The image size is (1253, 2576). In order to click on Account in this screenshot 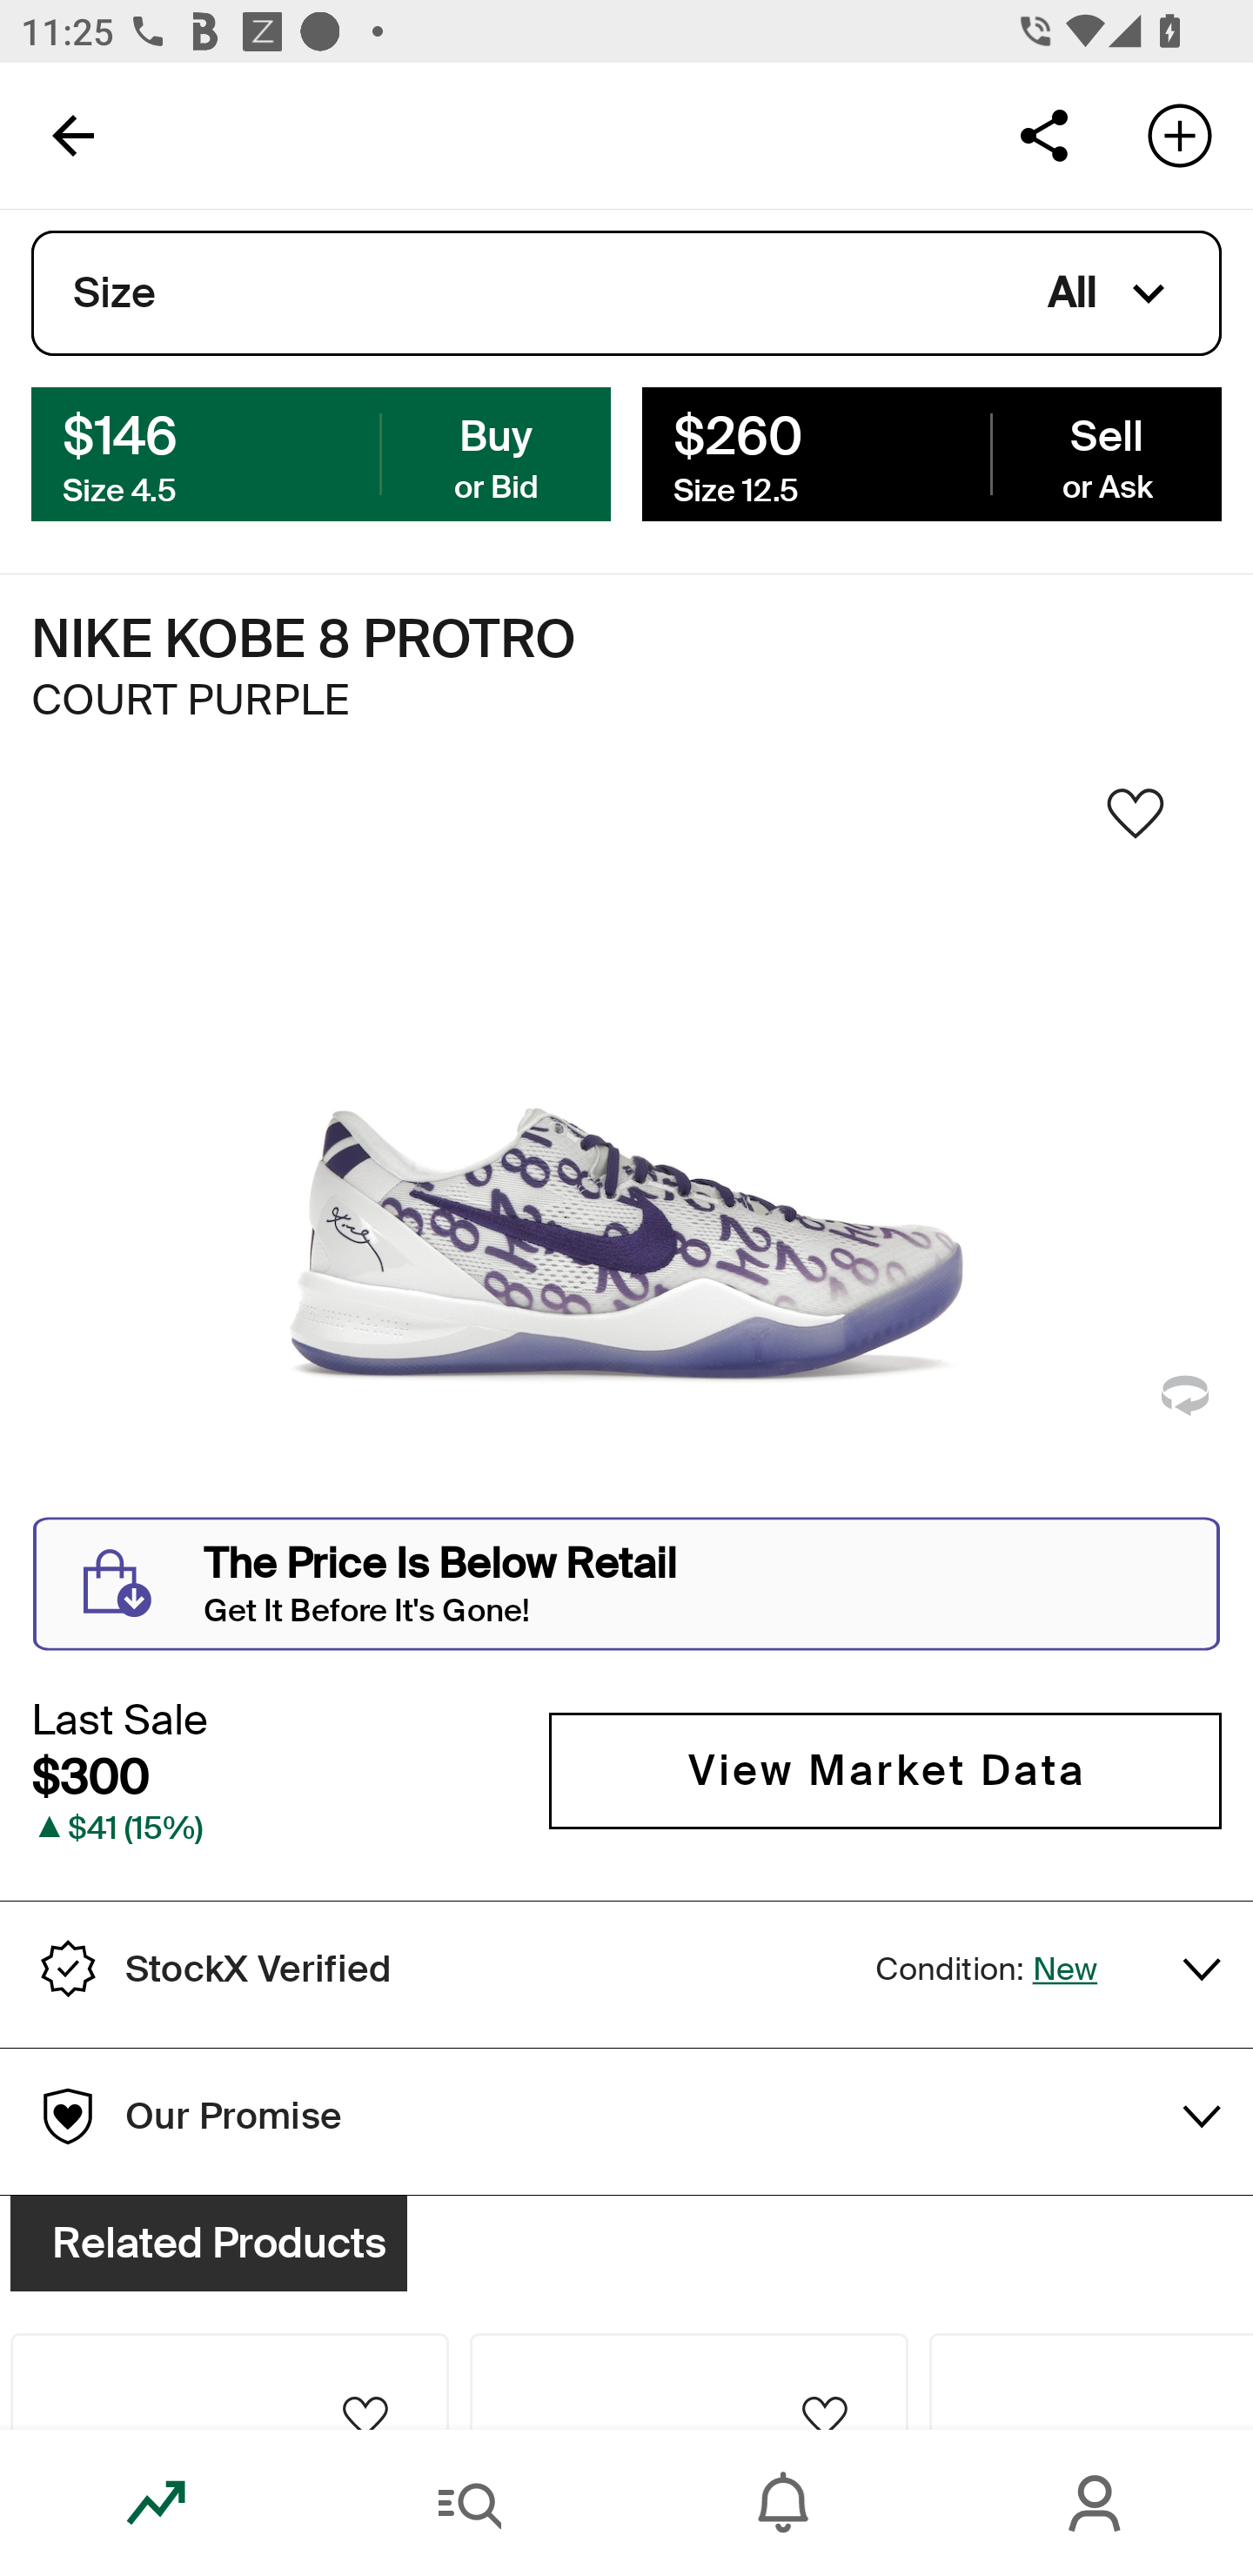, I will do `click(1096, 2503)`.